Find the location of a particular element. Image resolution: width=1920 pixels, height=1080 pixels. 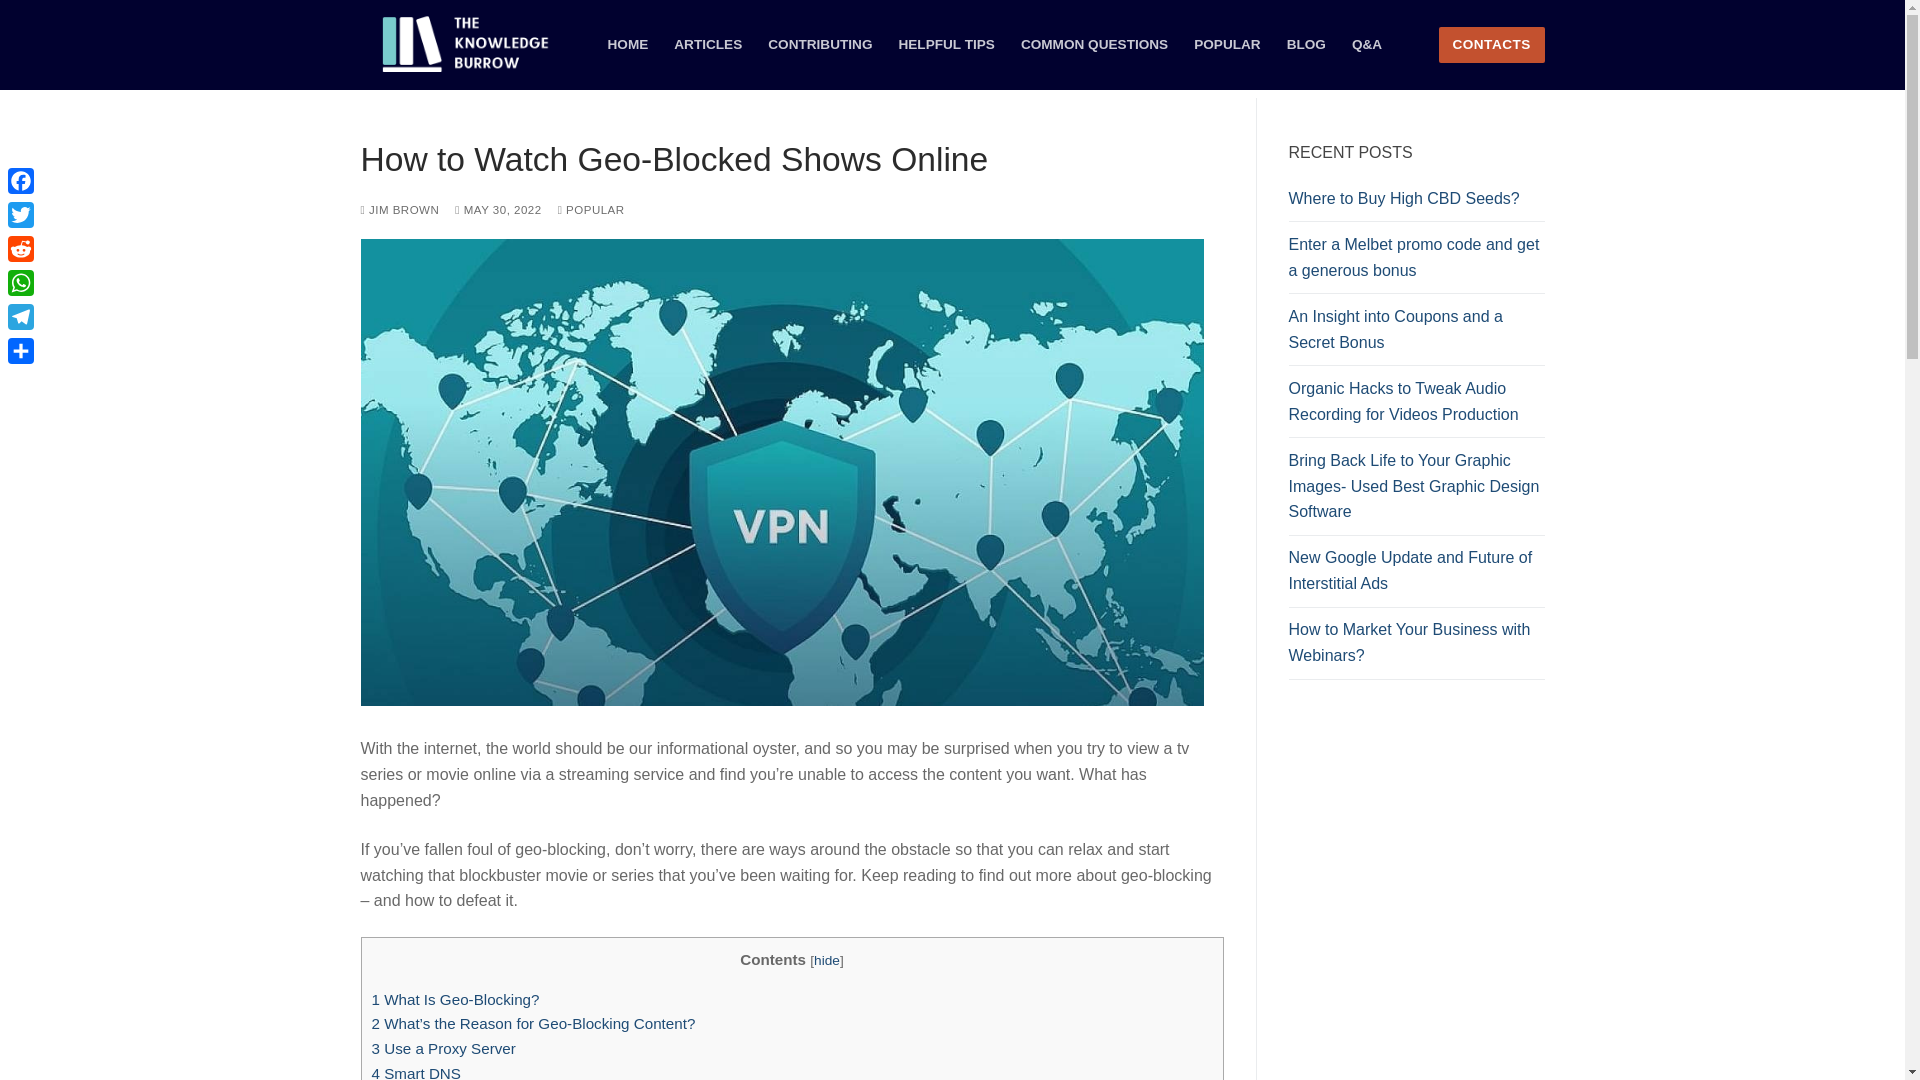

POPULAR is located at coordinates (1226, 44).